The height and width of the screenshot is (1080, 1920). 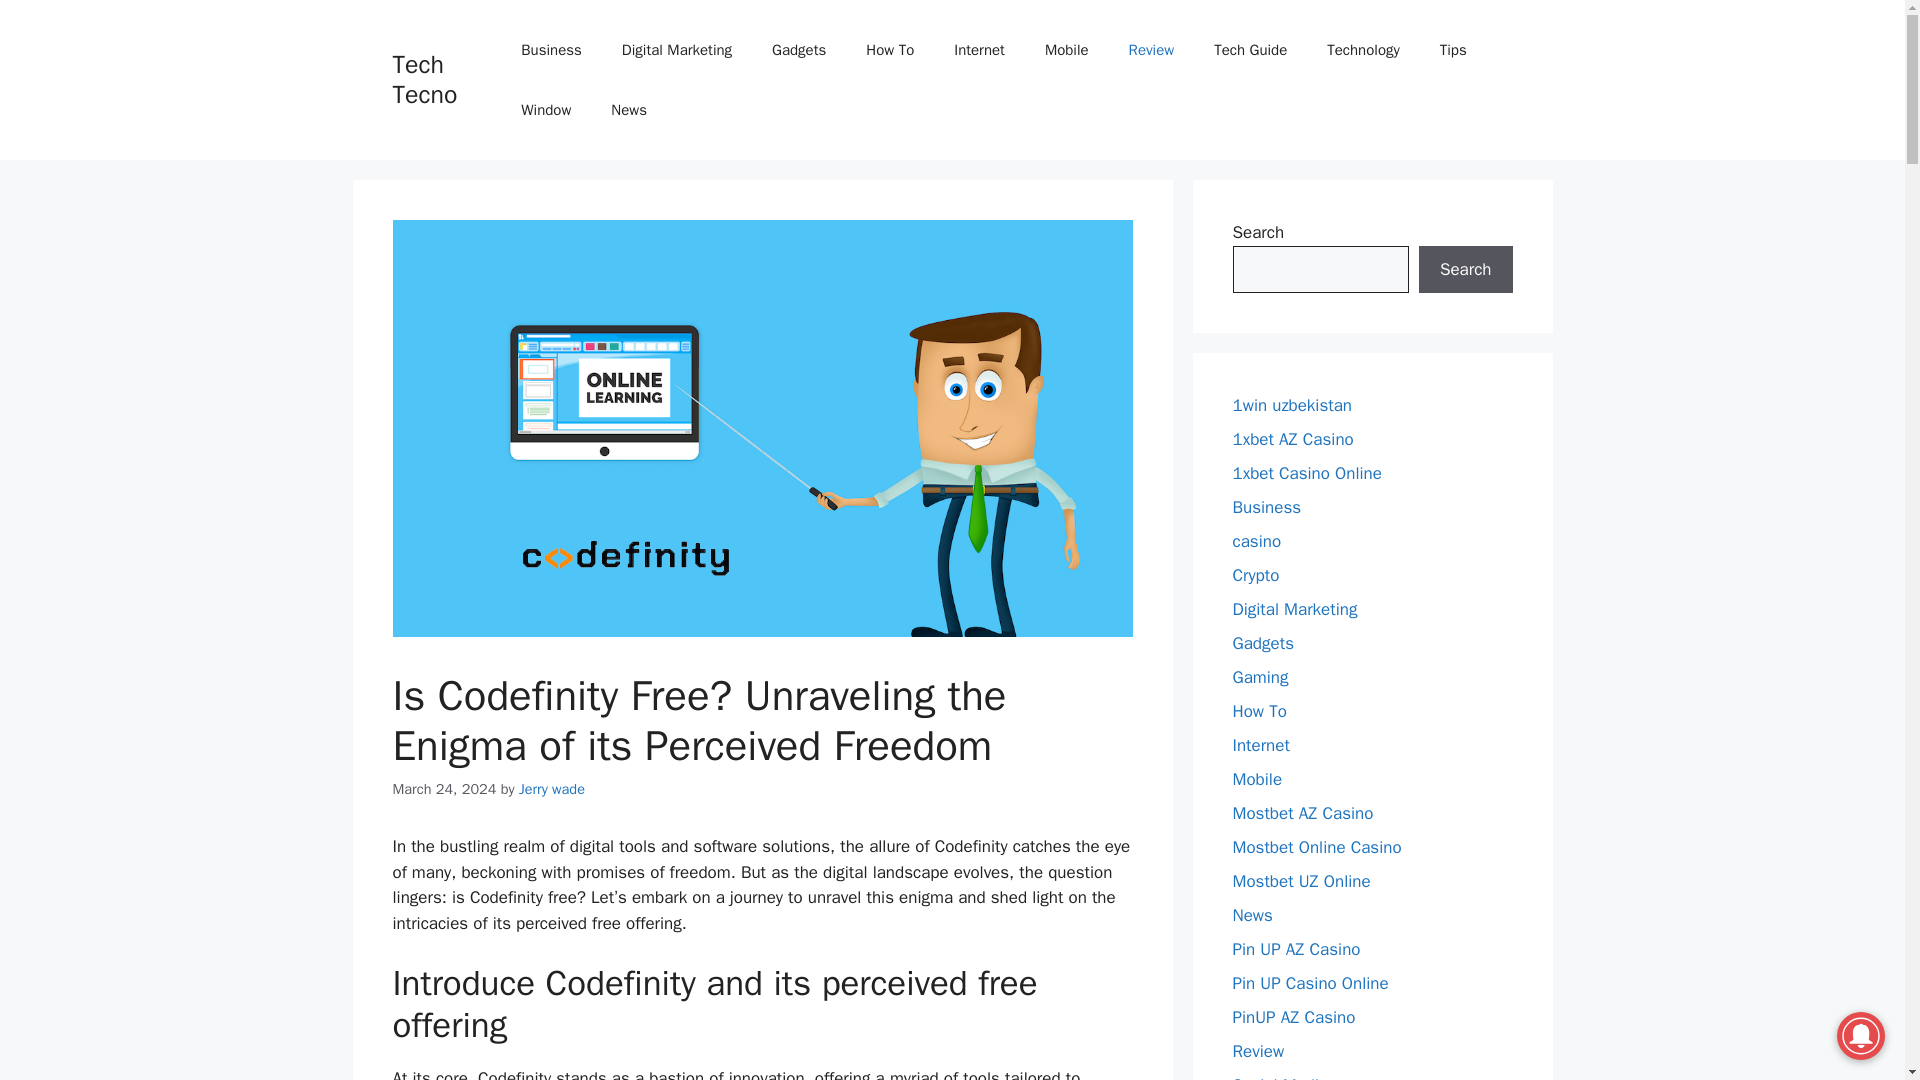 What do you see at coordinates (677, 50) in the screenshot?
I see `Digital Marketing` at bounding box center [677, 50].